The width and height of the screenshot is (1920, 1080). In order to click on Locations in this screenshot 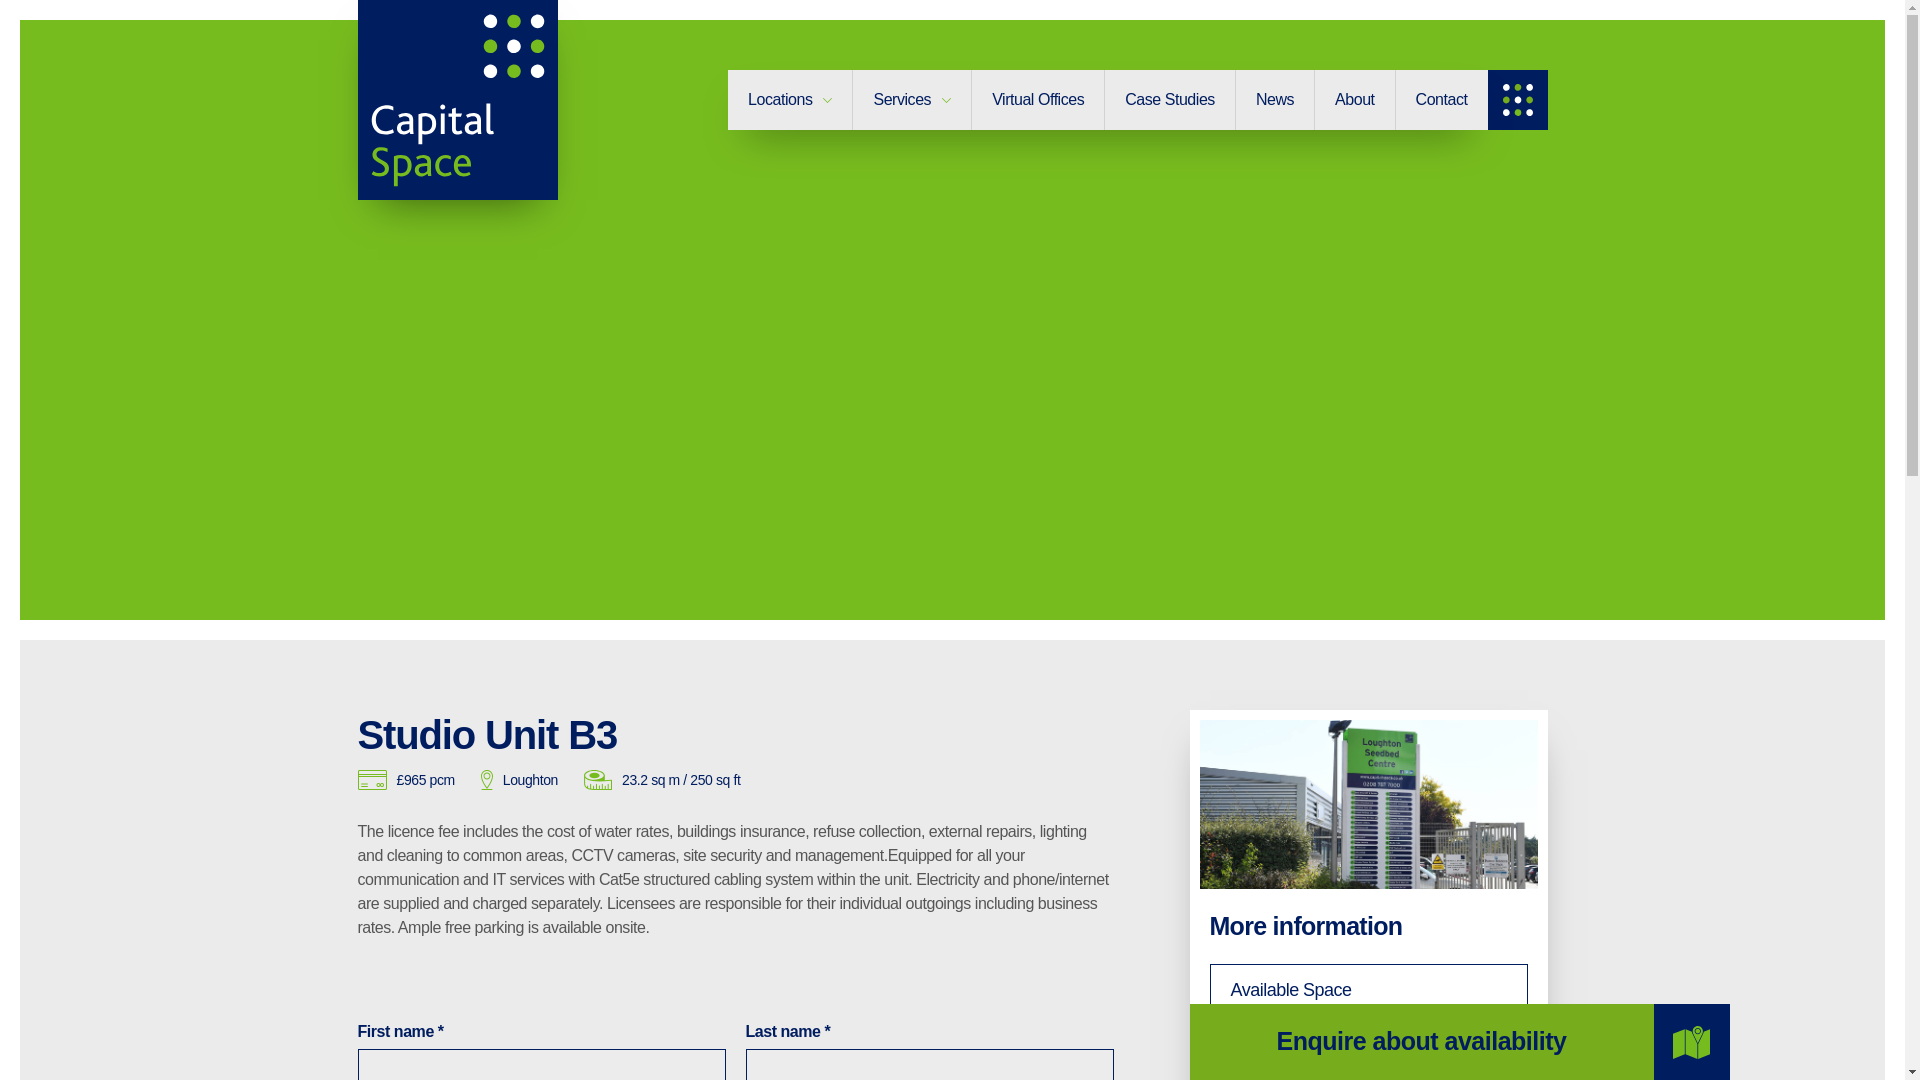, I will do `click(790, 100)`.